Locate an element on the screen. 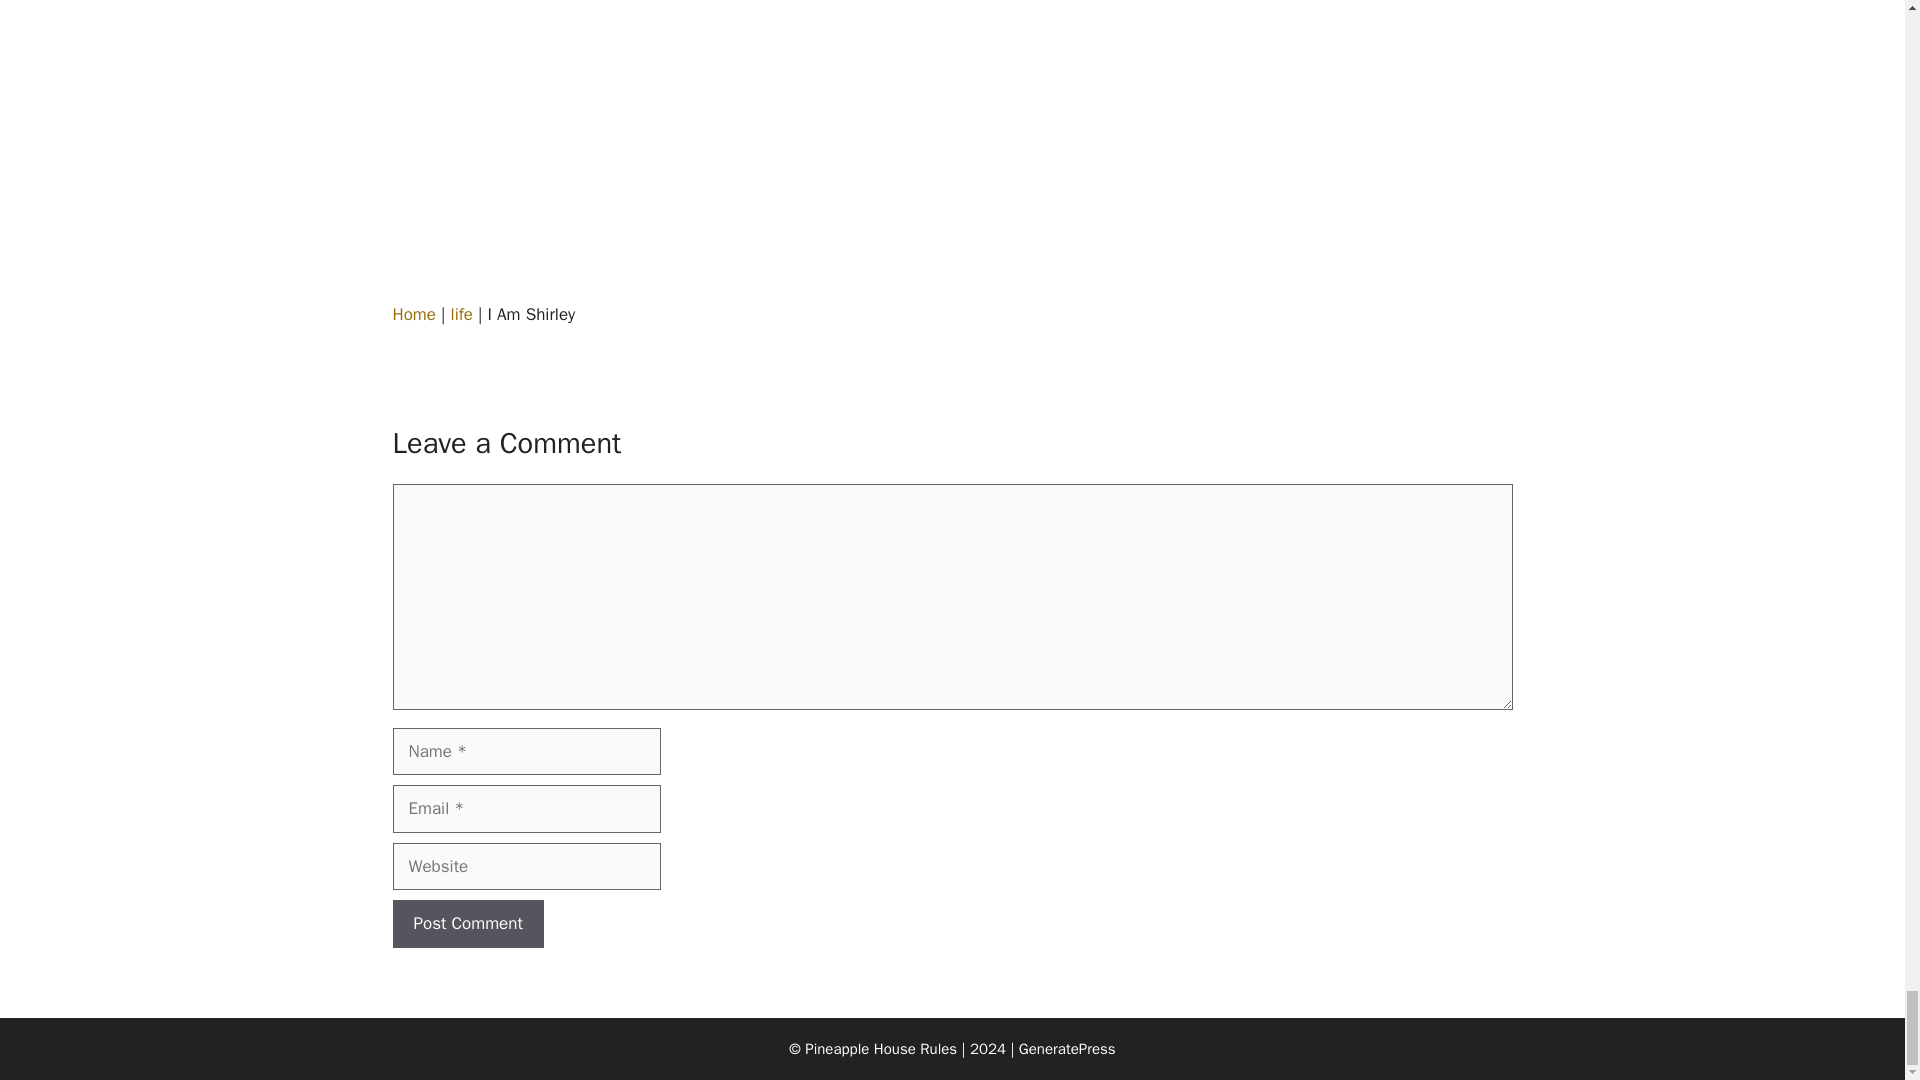 This screenshot has width=1920, height=1080. Post Comment is located at coordinates (467, 924).